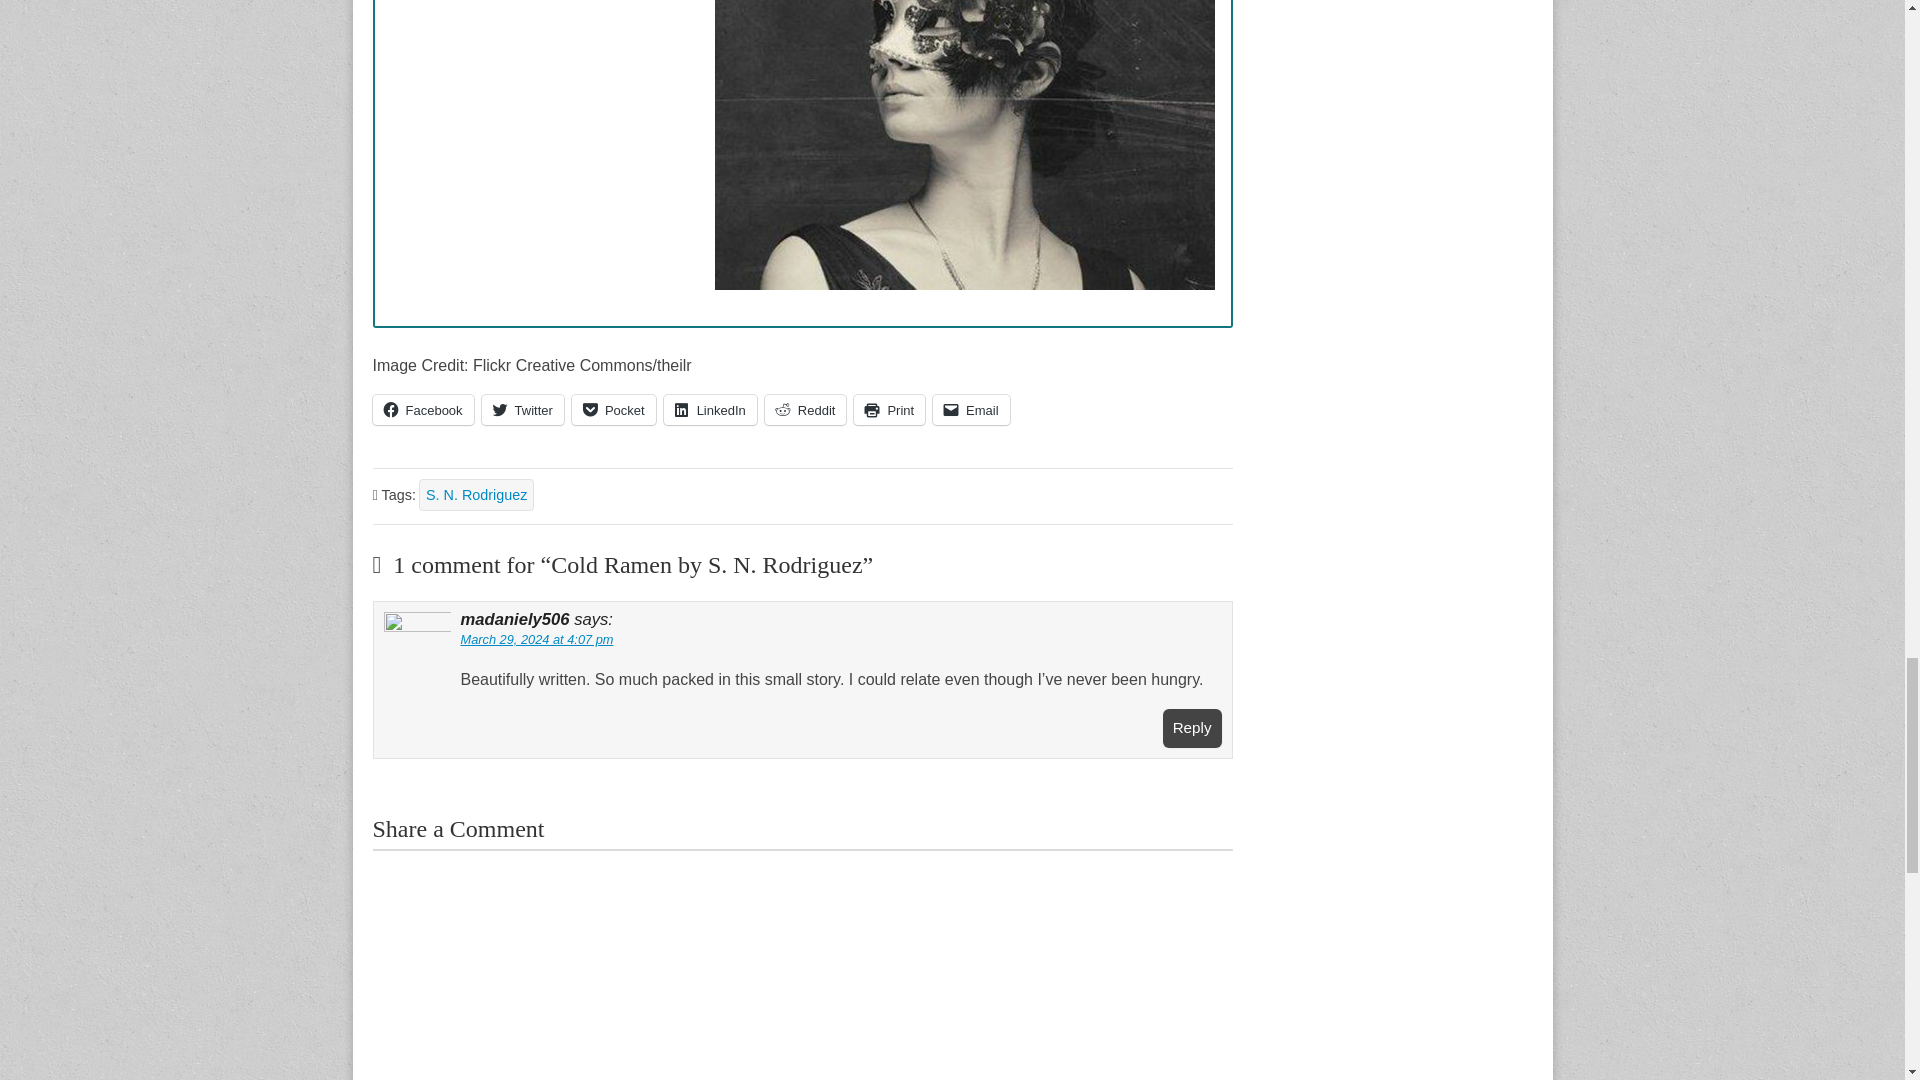 The image size is (1920, 1080). I want to click on Click to share on Twitter, so click(522, 410).